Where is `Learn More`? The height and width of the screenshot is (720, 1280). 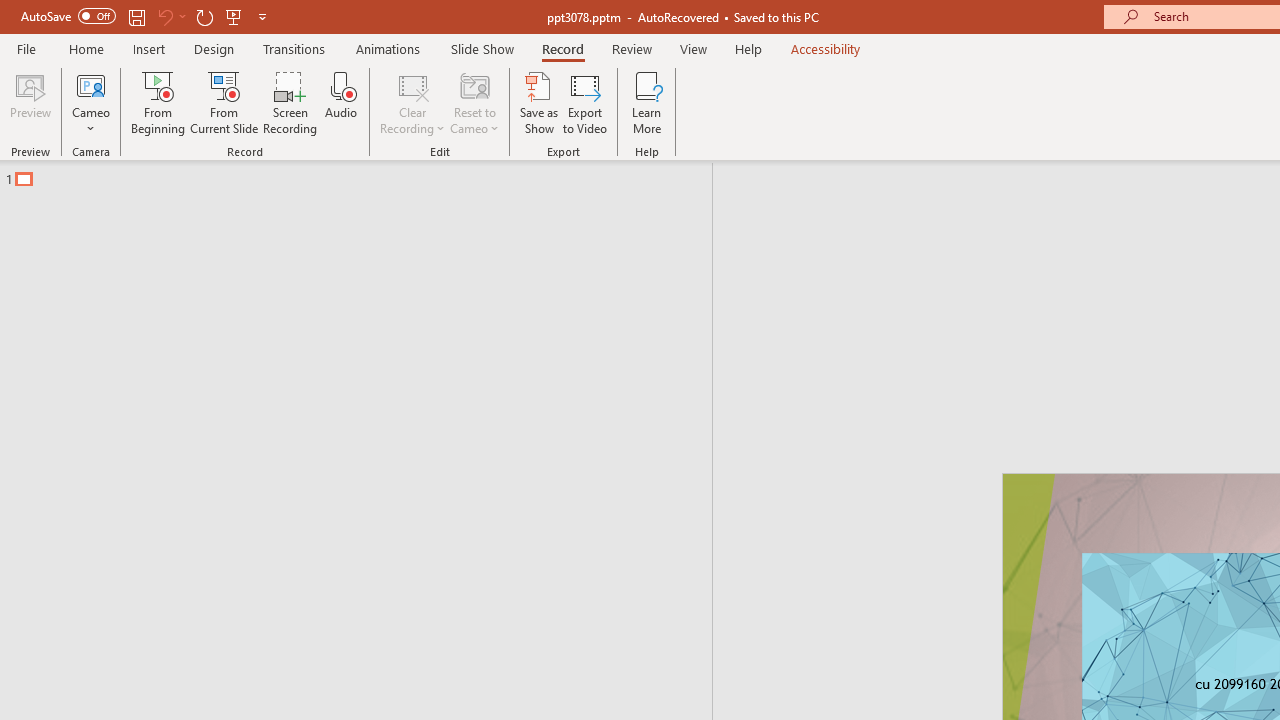 Learn More is located at coordinates (646, 102).